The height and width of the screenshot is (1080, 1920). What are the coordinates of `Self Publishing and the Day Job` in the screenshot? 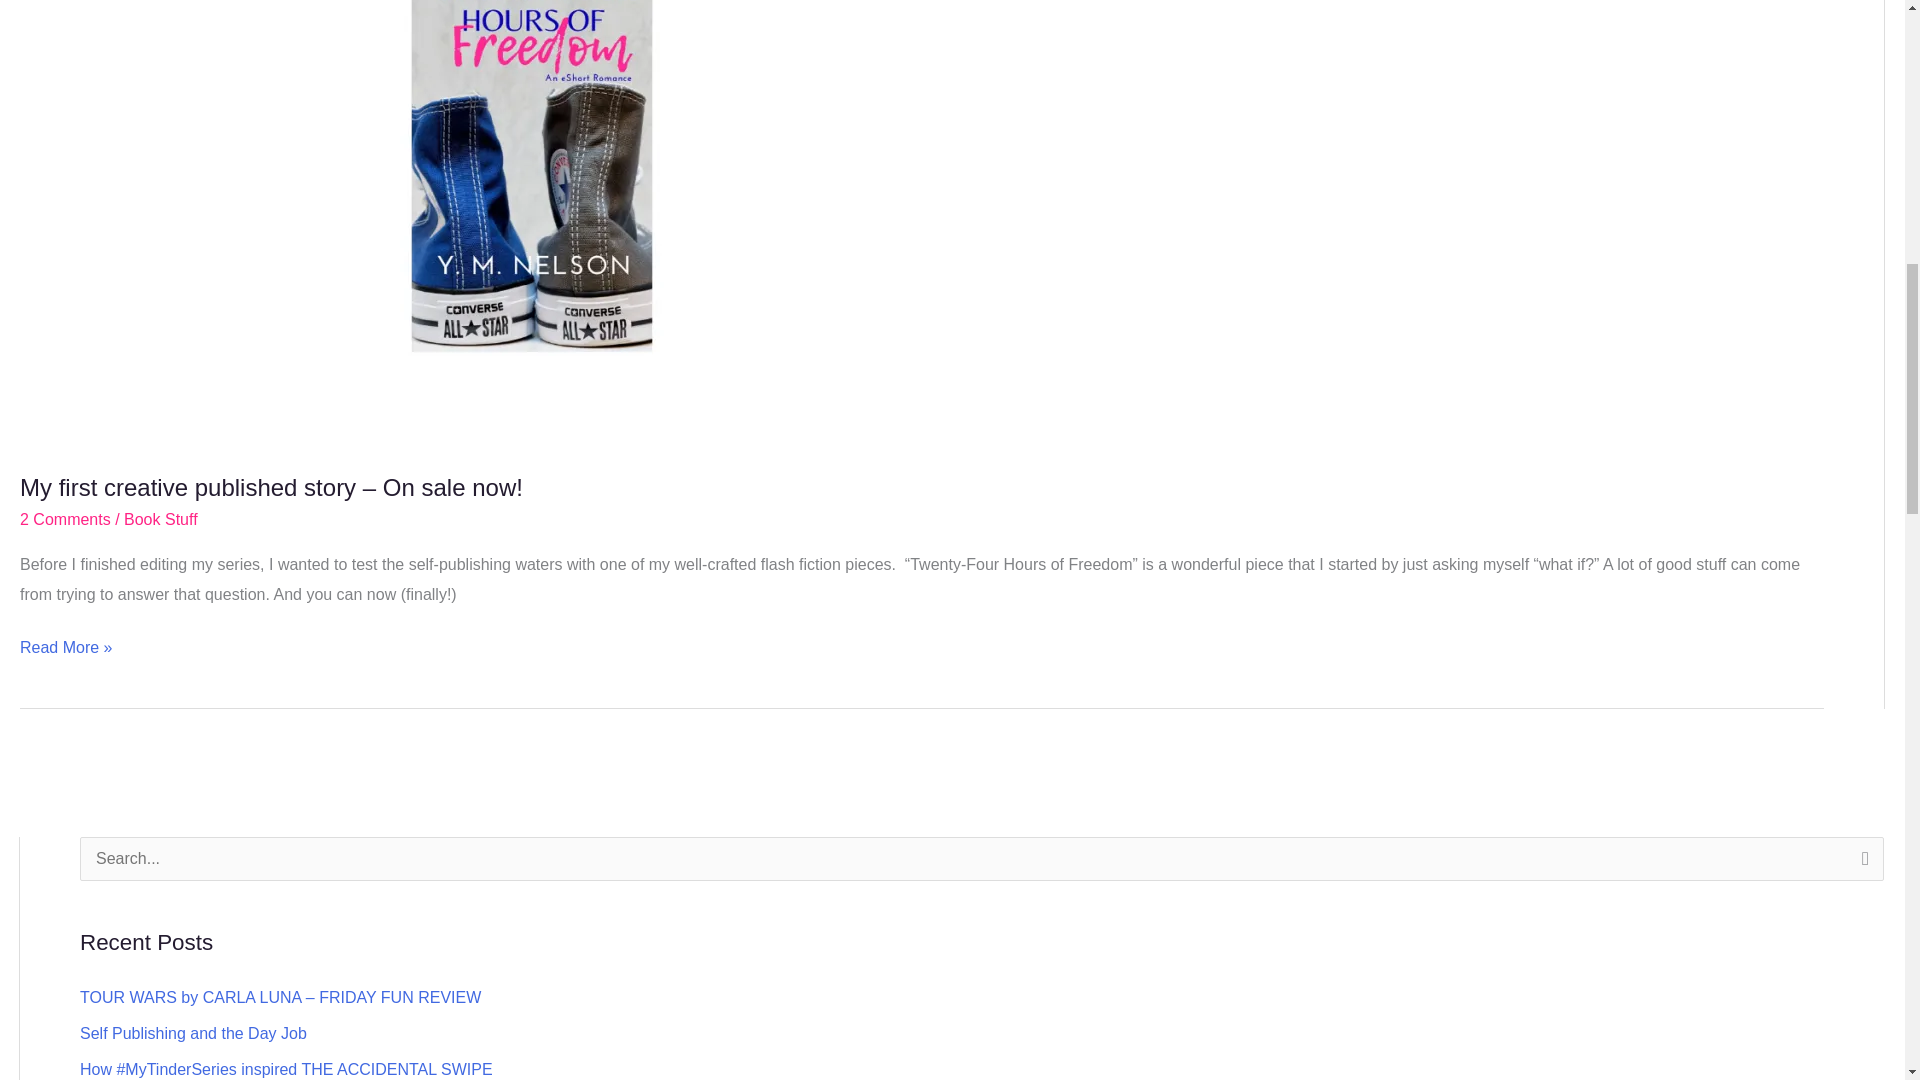 It's located at (194, 1033).